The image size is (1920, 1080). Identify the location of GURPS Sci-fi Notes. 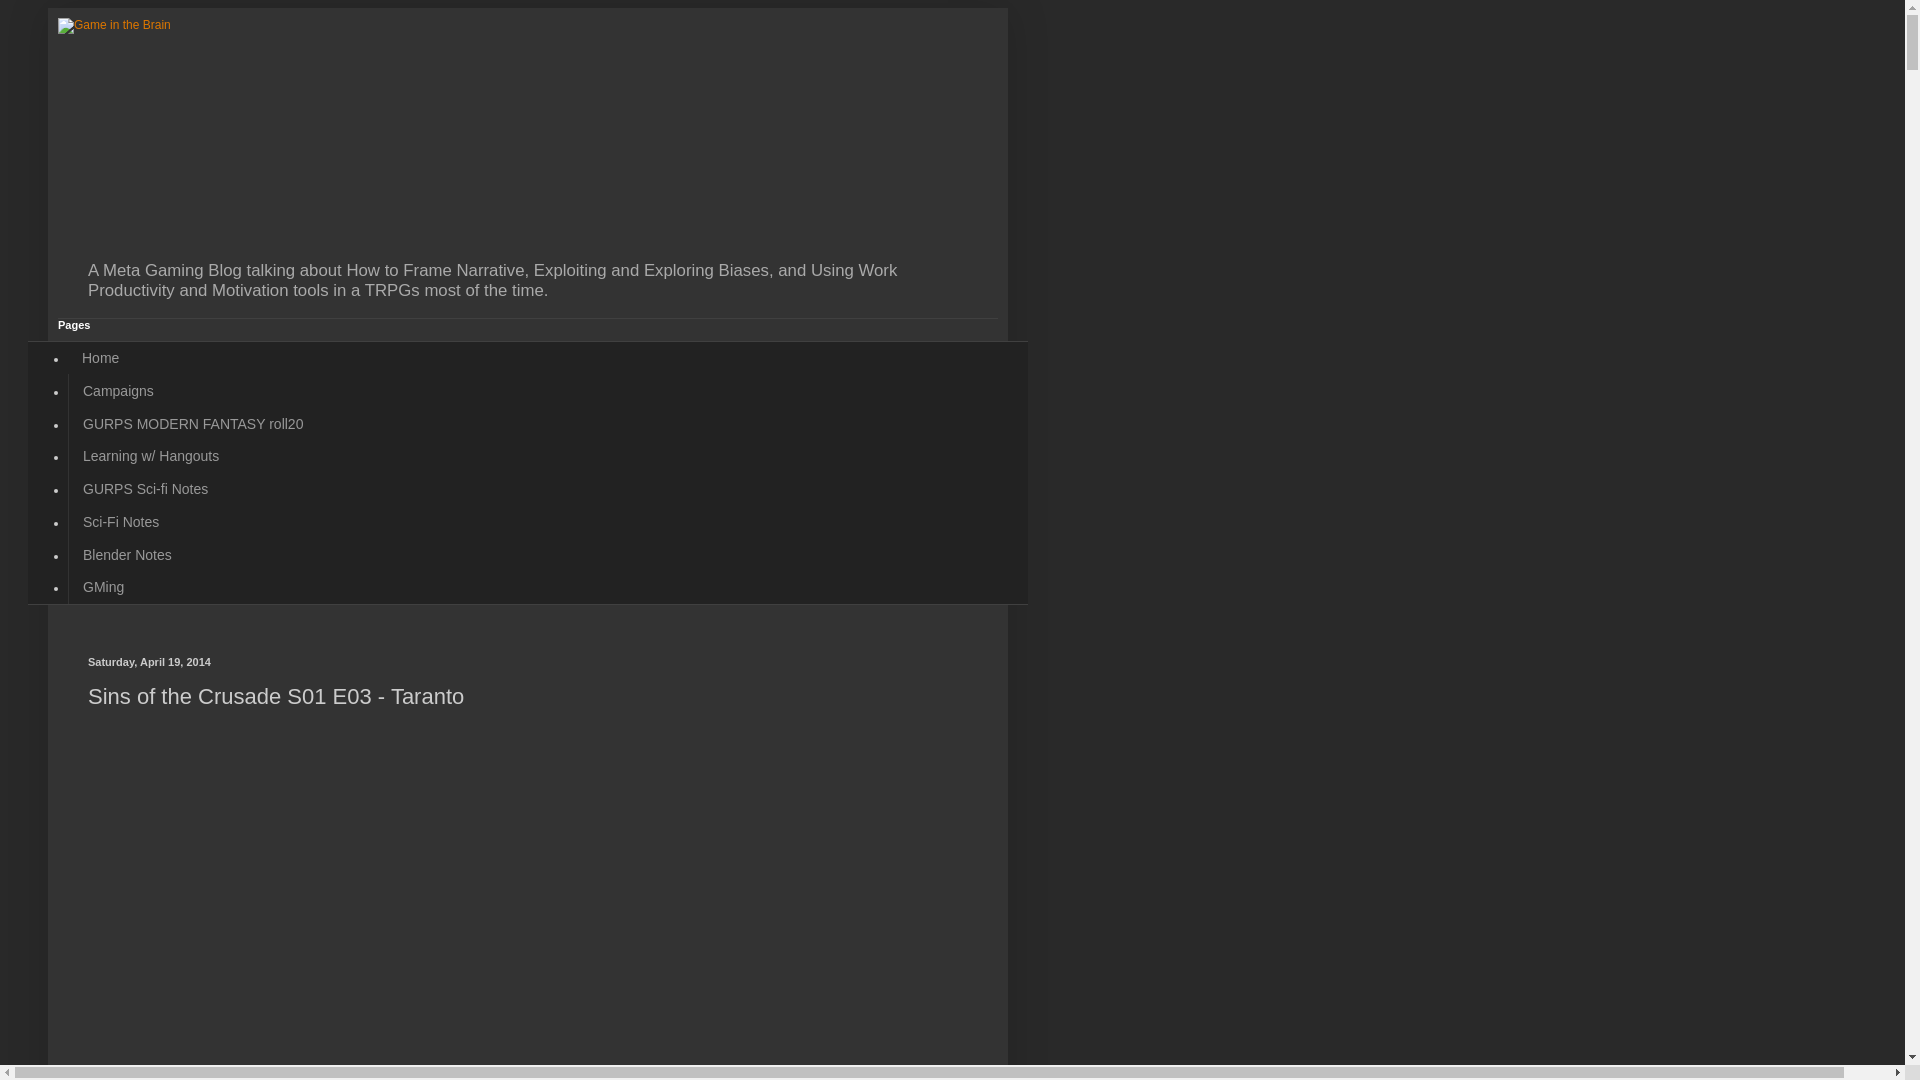
(144, 490).